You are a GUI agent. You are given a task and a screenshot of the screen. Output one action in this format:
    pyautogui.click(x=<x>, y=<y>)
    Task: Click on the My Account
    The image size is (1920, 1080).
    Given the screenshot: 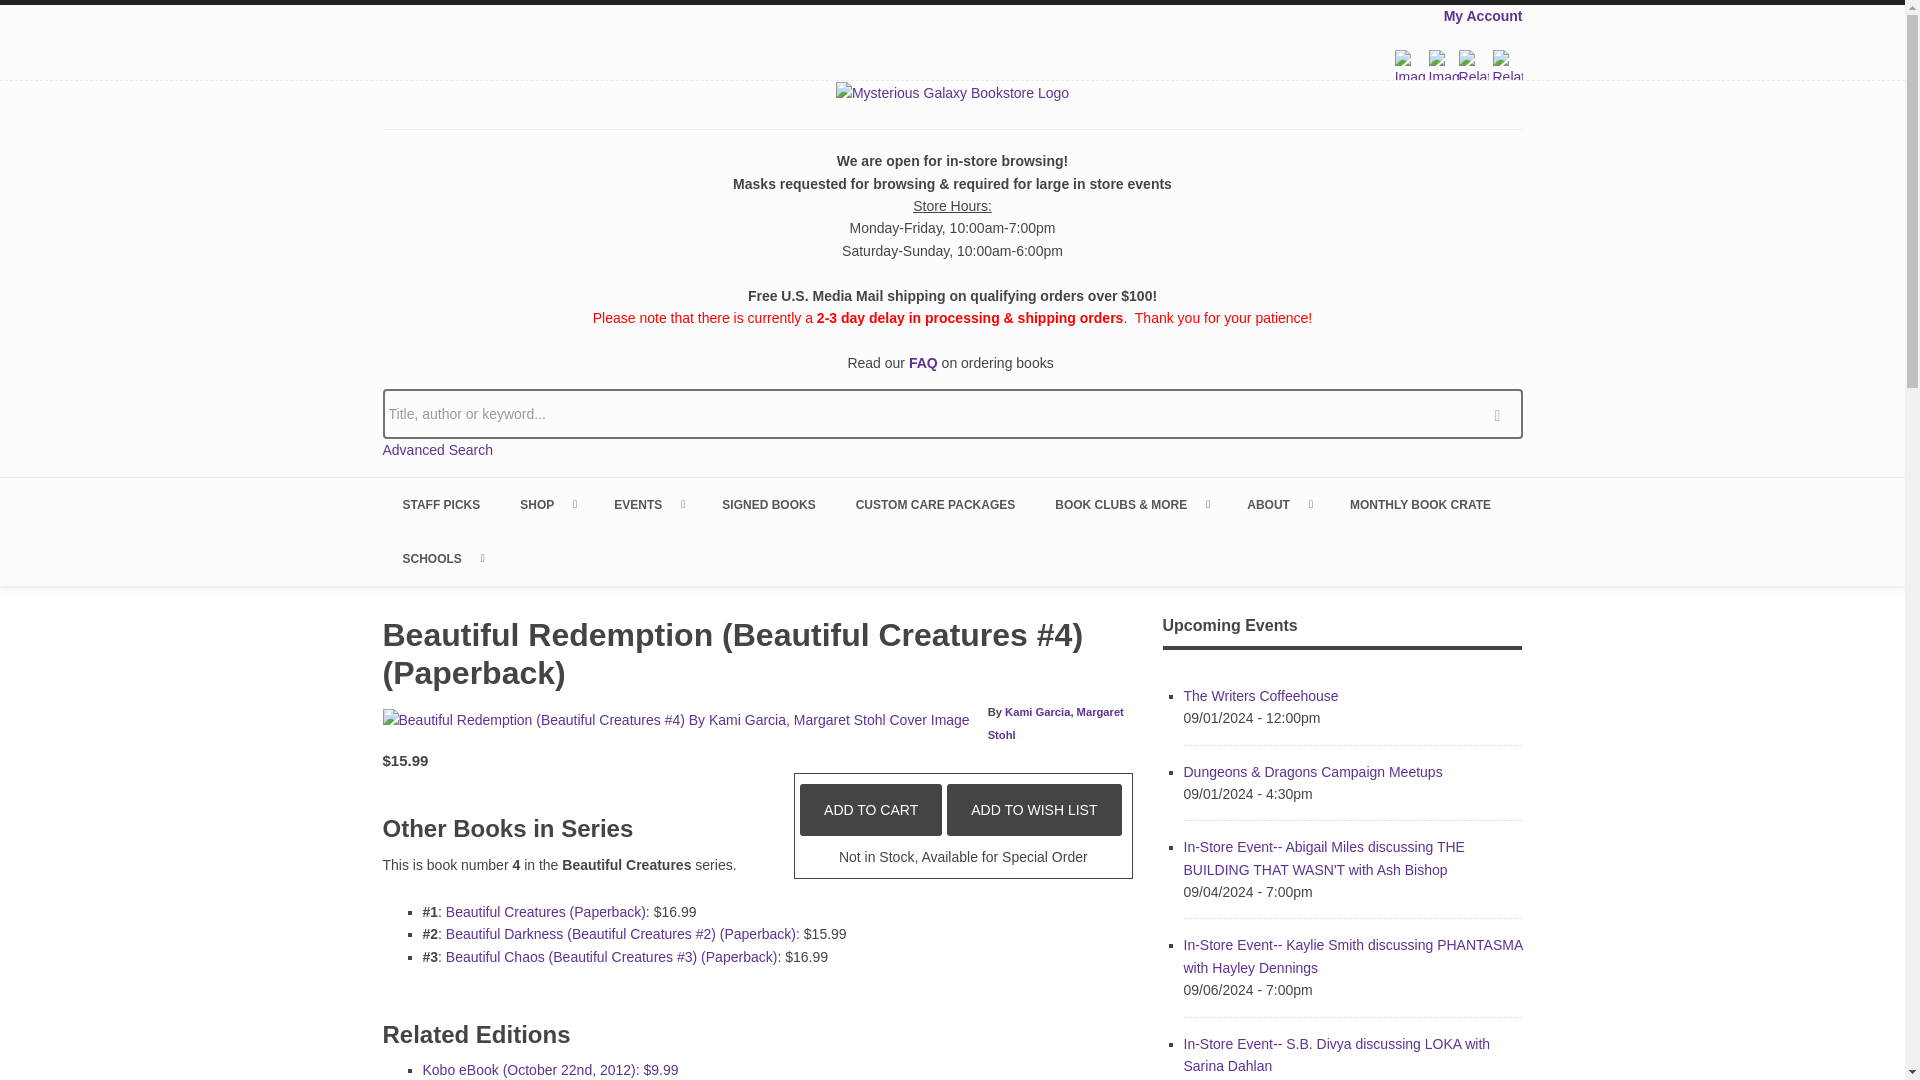 What is the action you would take?
    pyautogui.click(x=1482, y=15)
    